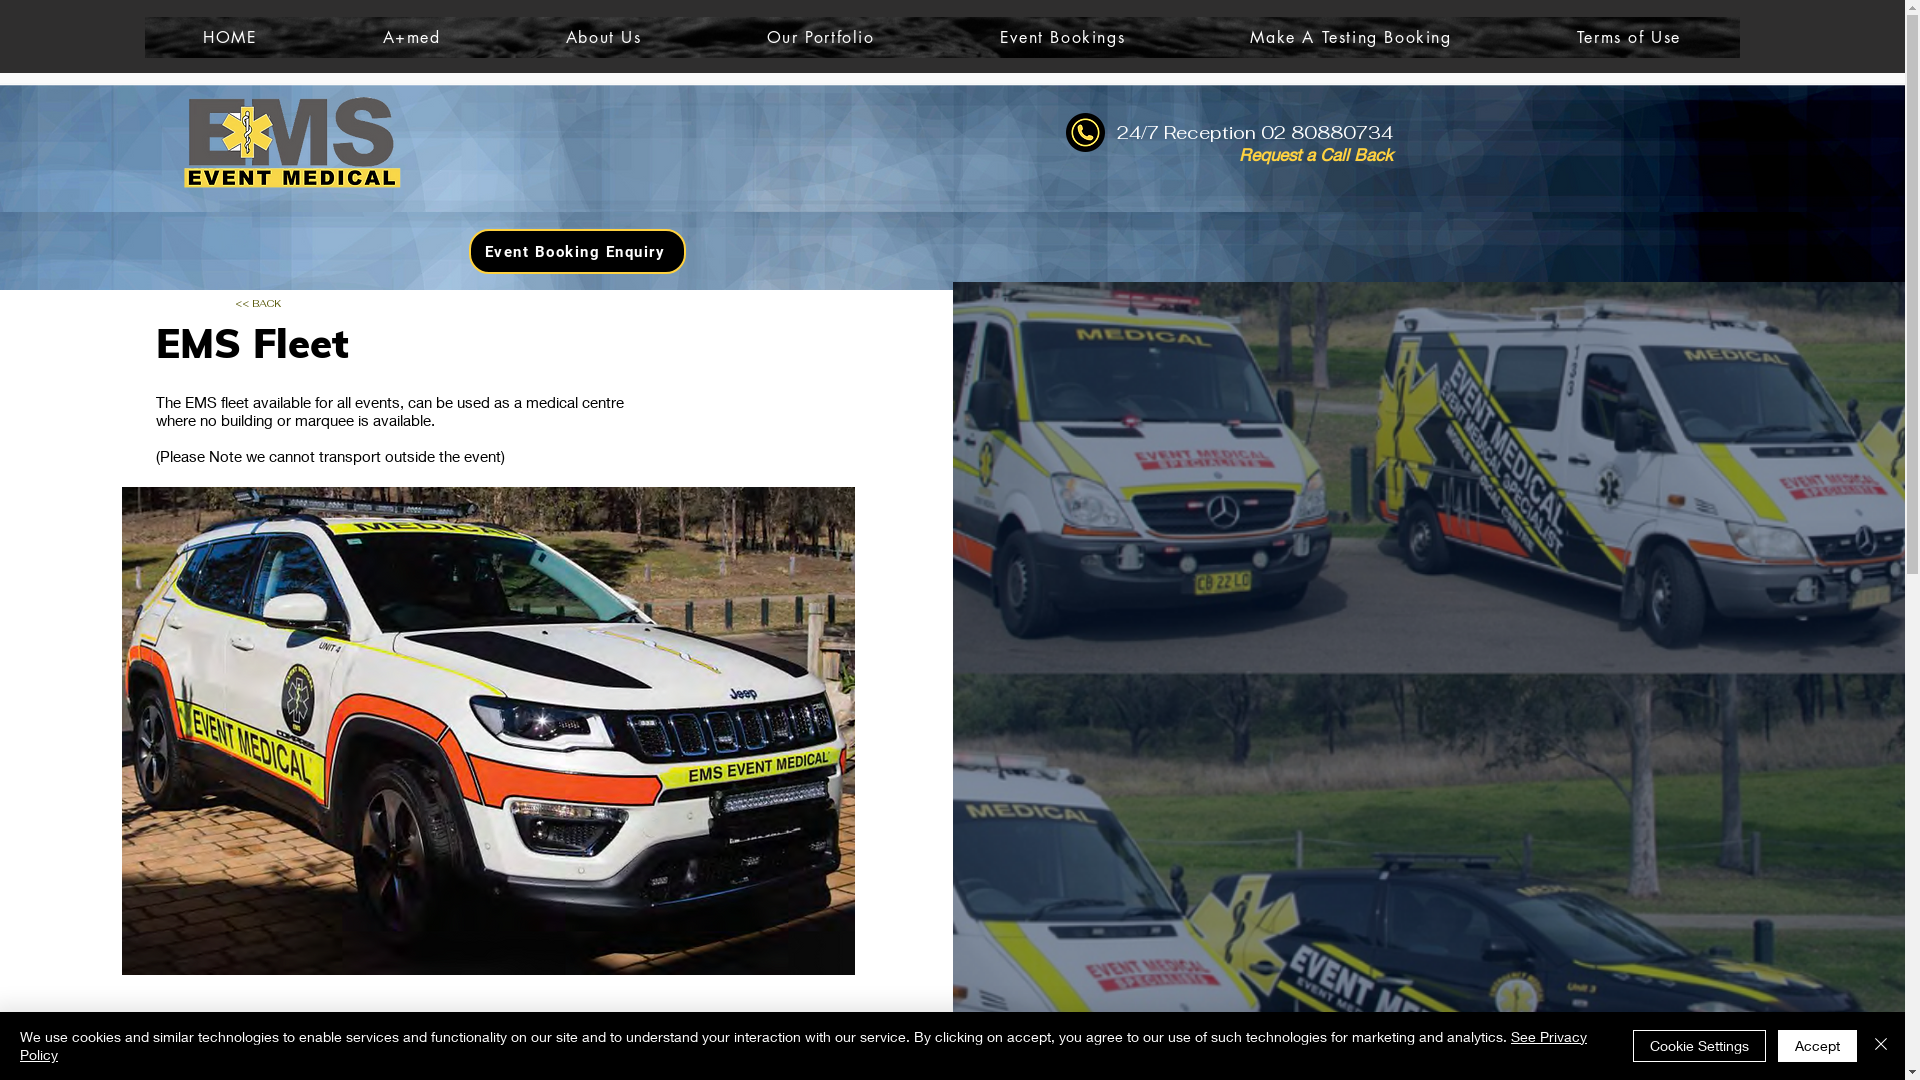 This screenshot has width=1920, height=1080. What do you see at coordinates (1818, 1046) in the screenshot?
I see `Accept` at bounding box center [1818, 1046].